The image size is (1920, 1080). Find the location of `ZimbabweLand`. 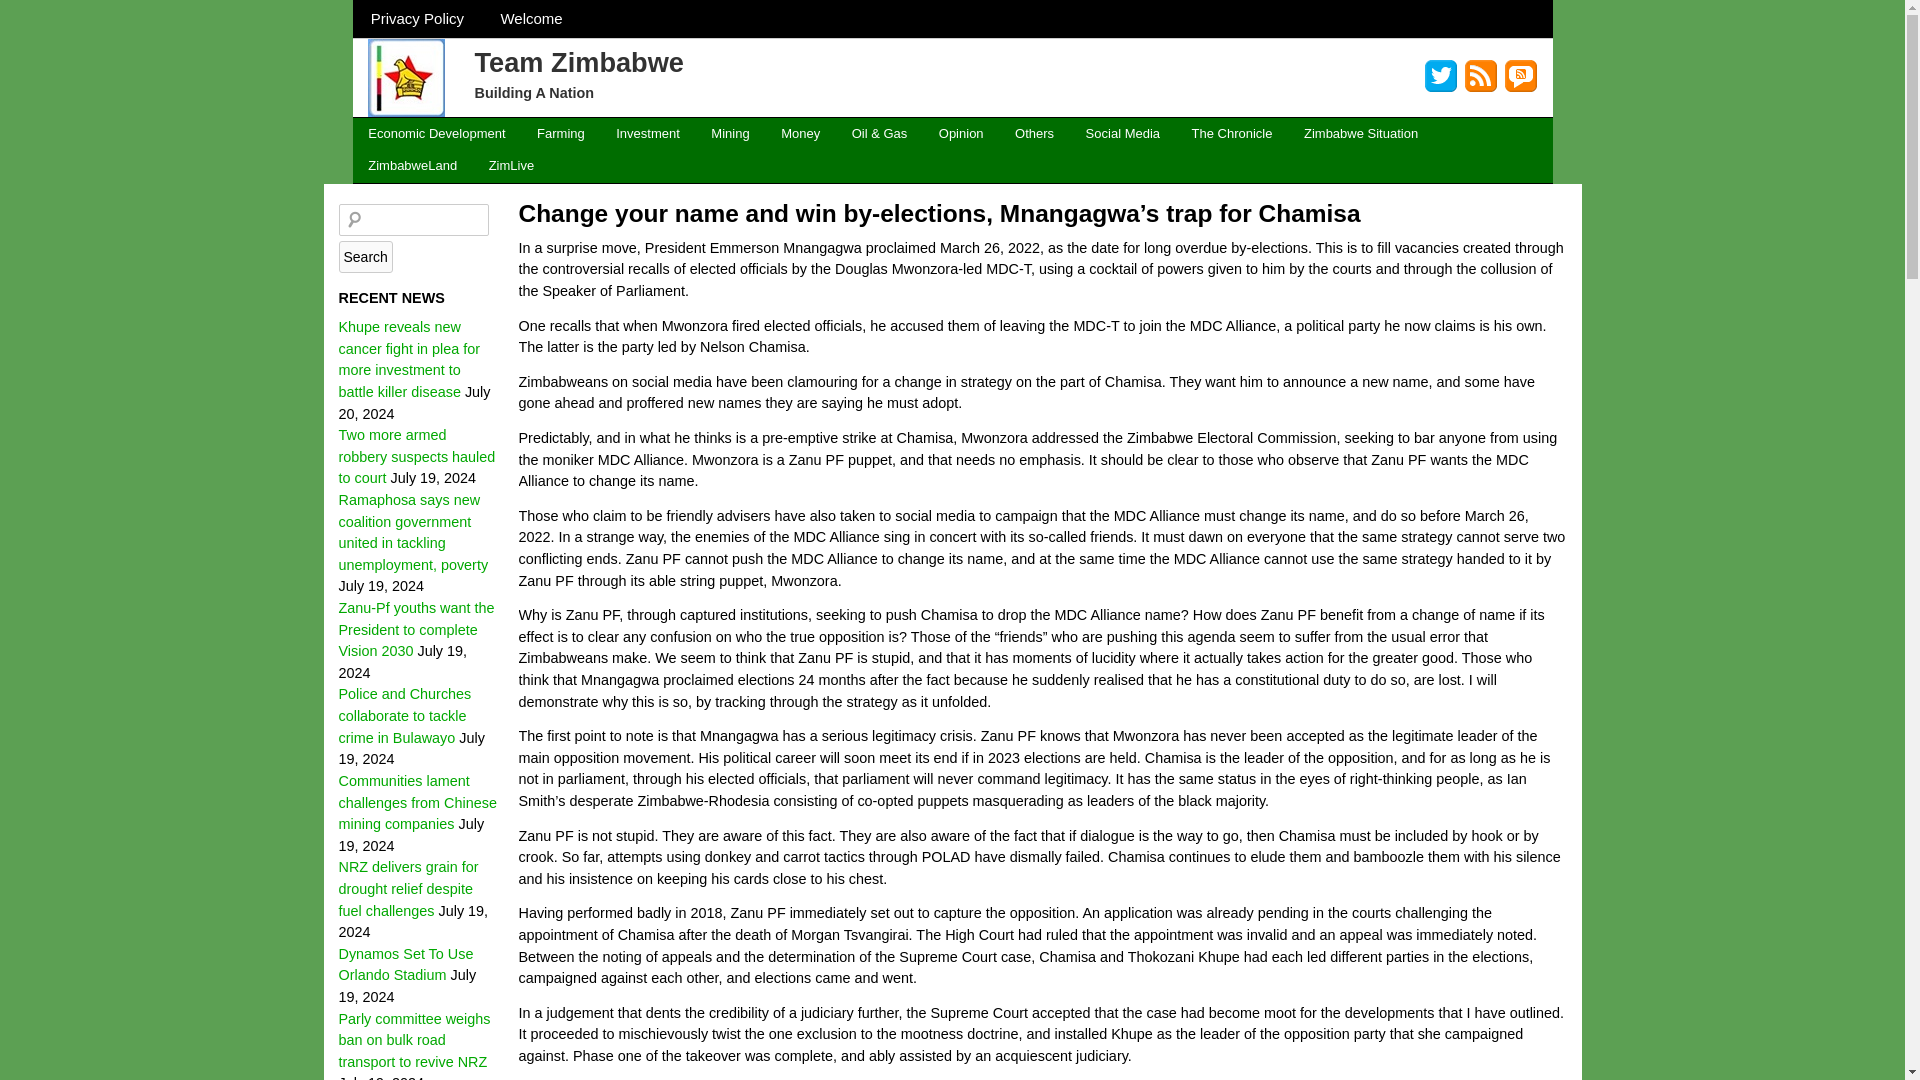

ZimbabweLand is located at coordinates (412, 166).